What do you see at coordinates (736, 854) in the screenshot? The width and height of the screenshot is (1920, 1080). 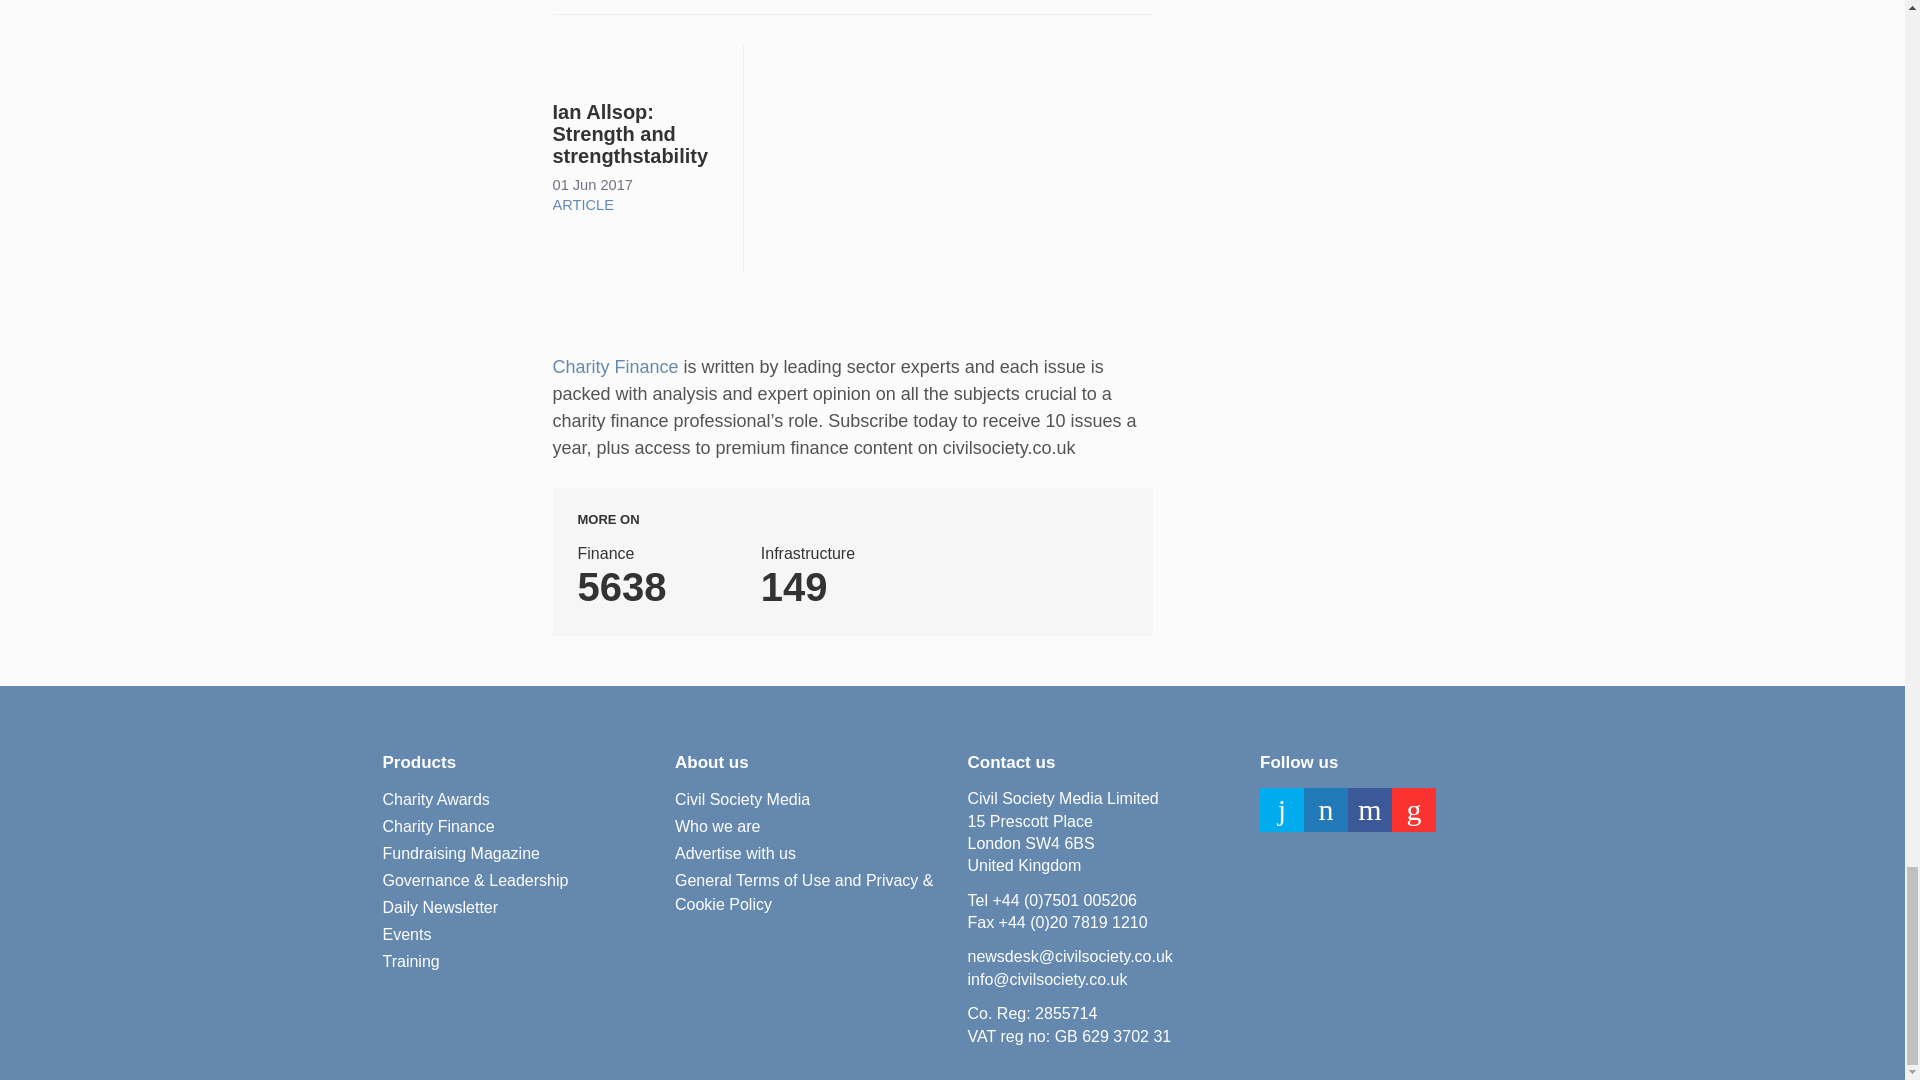 I see `Advertise with us` at bounding box center [736, 854].